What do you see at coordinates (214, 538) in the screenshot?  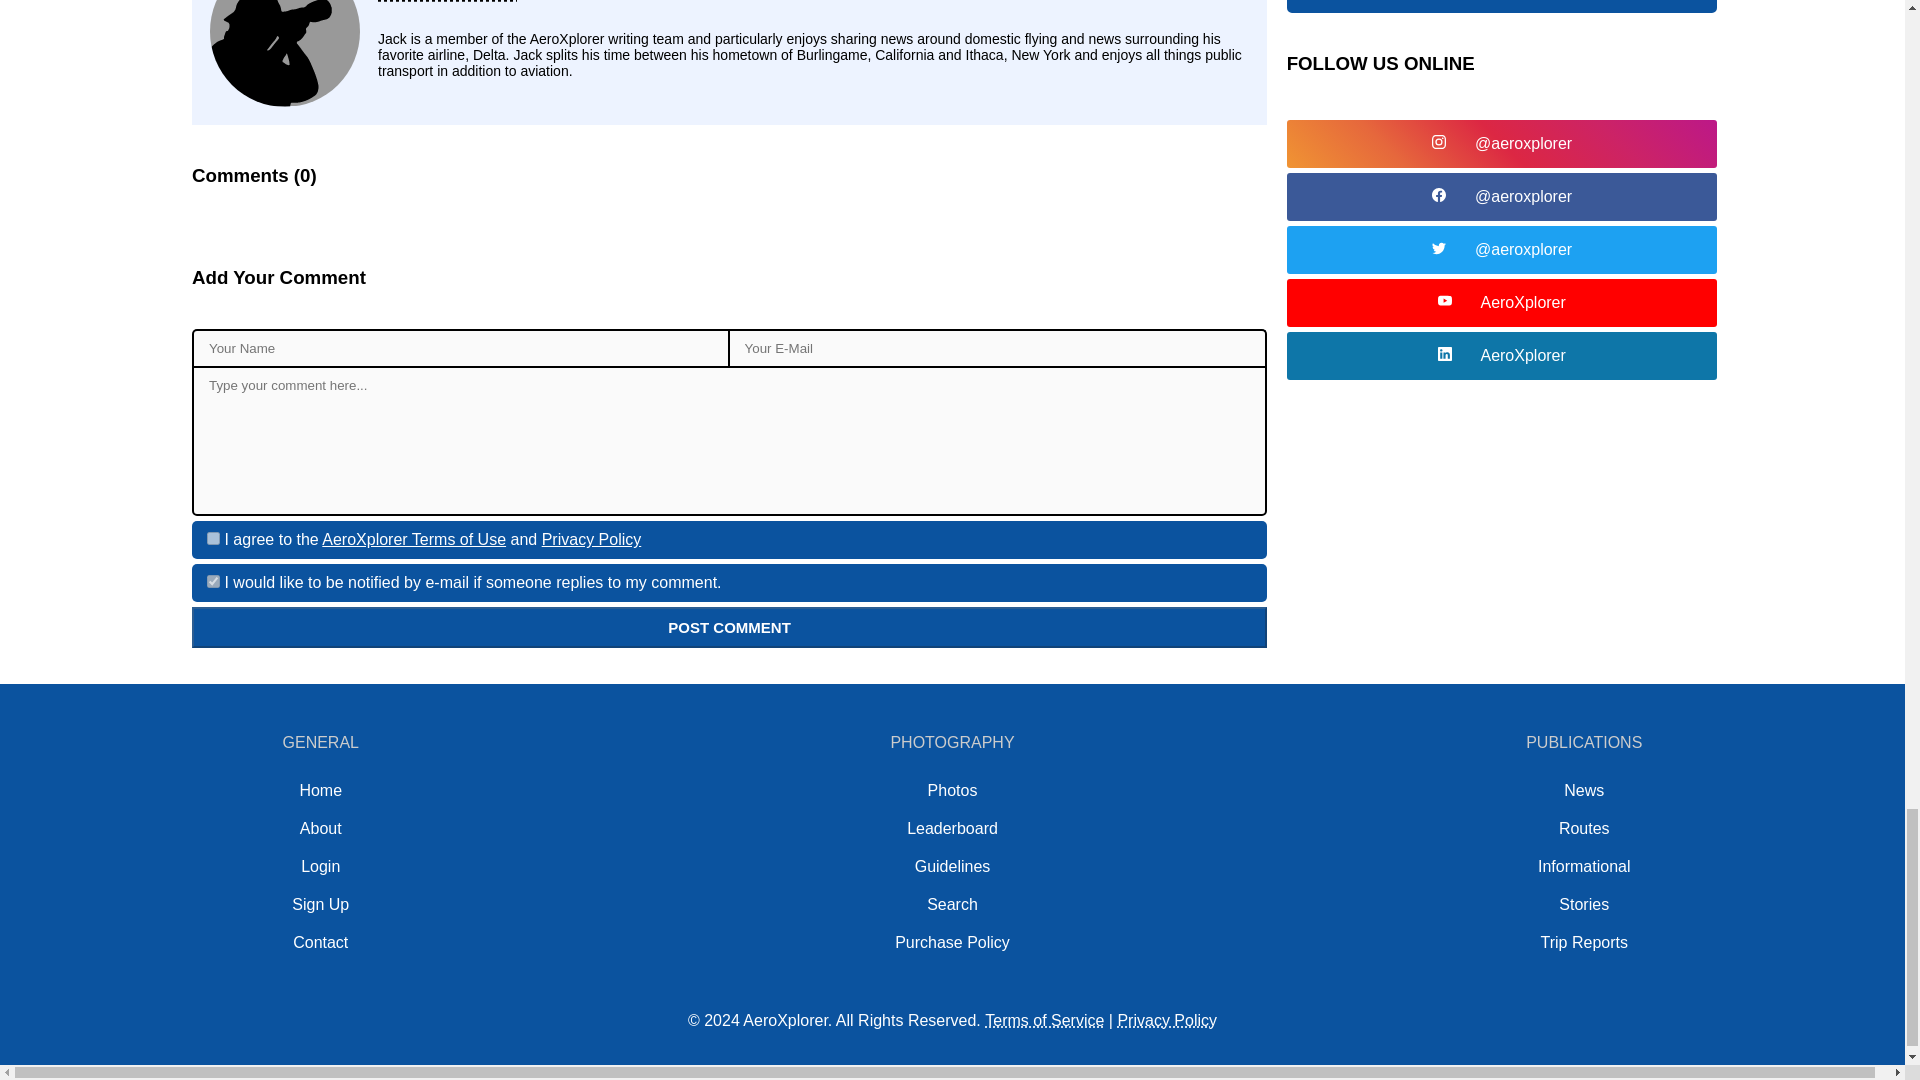 I see `on` at bounding box center [214, 538].